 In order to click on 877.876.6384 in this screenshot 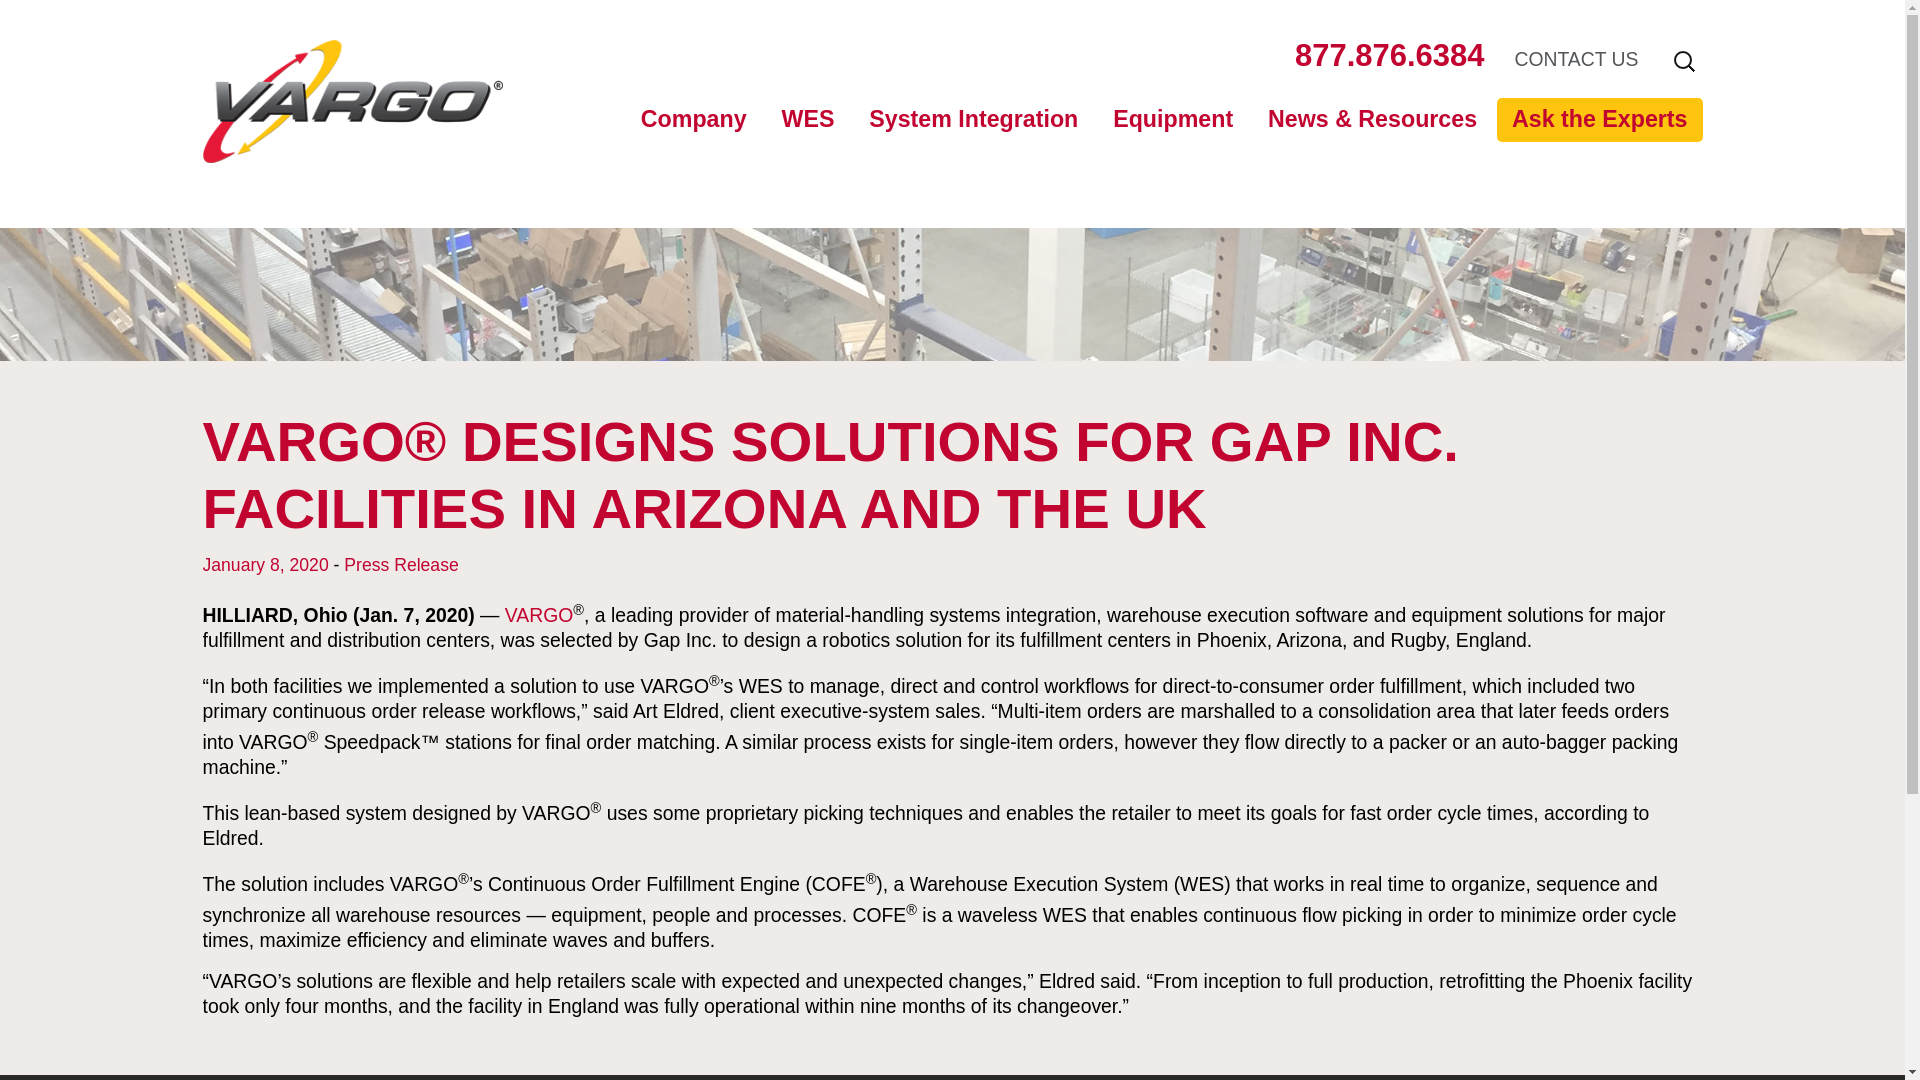, I will do `click(1389, 55)`.